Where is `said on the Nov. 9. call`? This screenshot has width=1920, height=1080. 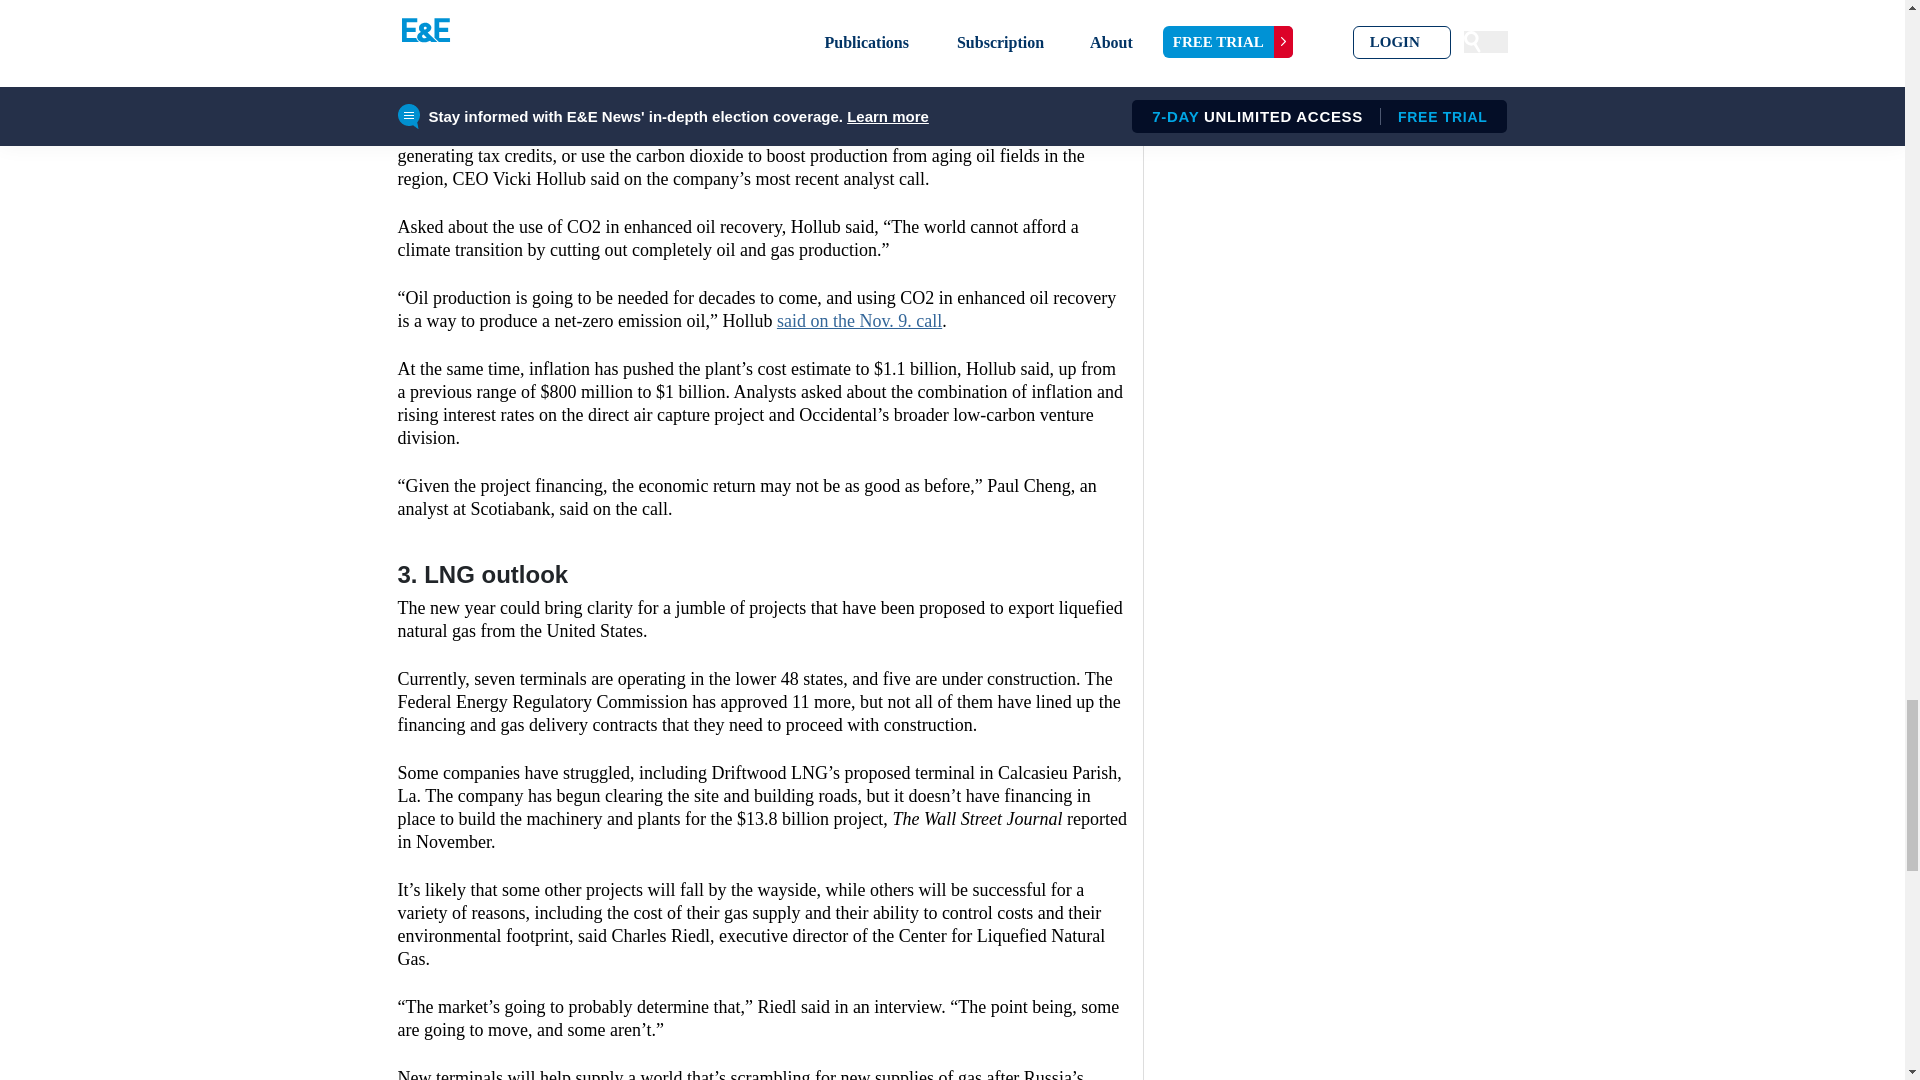
said on the Nov. 9. call is located at coordinates (860, 320).